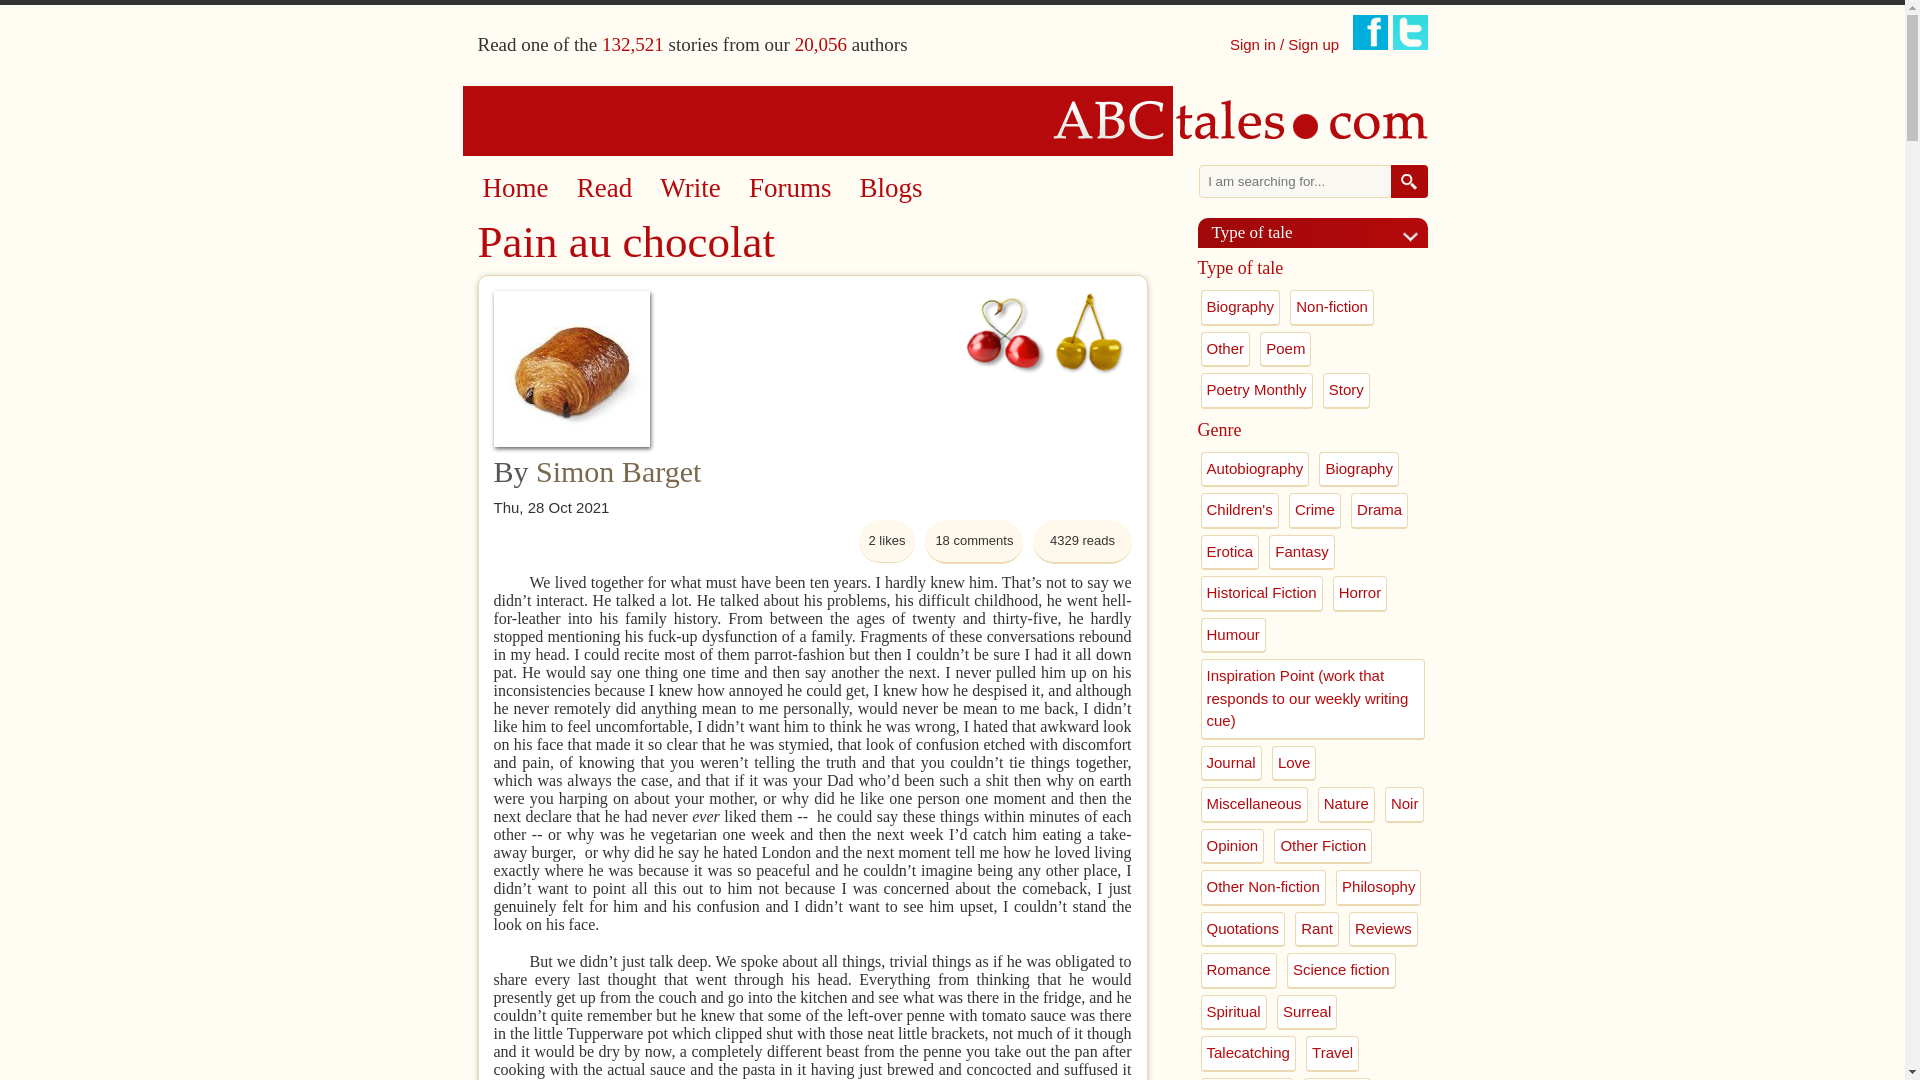  What do you see at coordinates (1004, 332) in the screenshot?
I see `Pick of the Month` at bounding box center [1004, 332].